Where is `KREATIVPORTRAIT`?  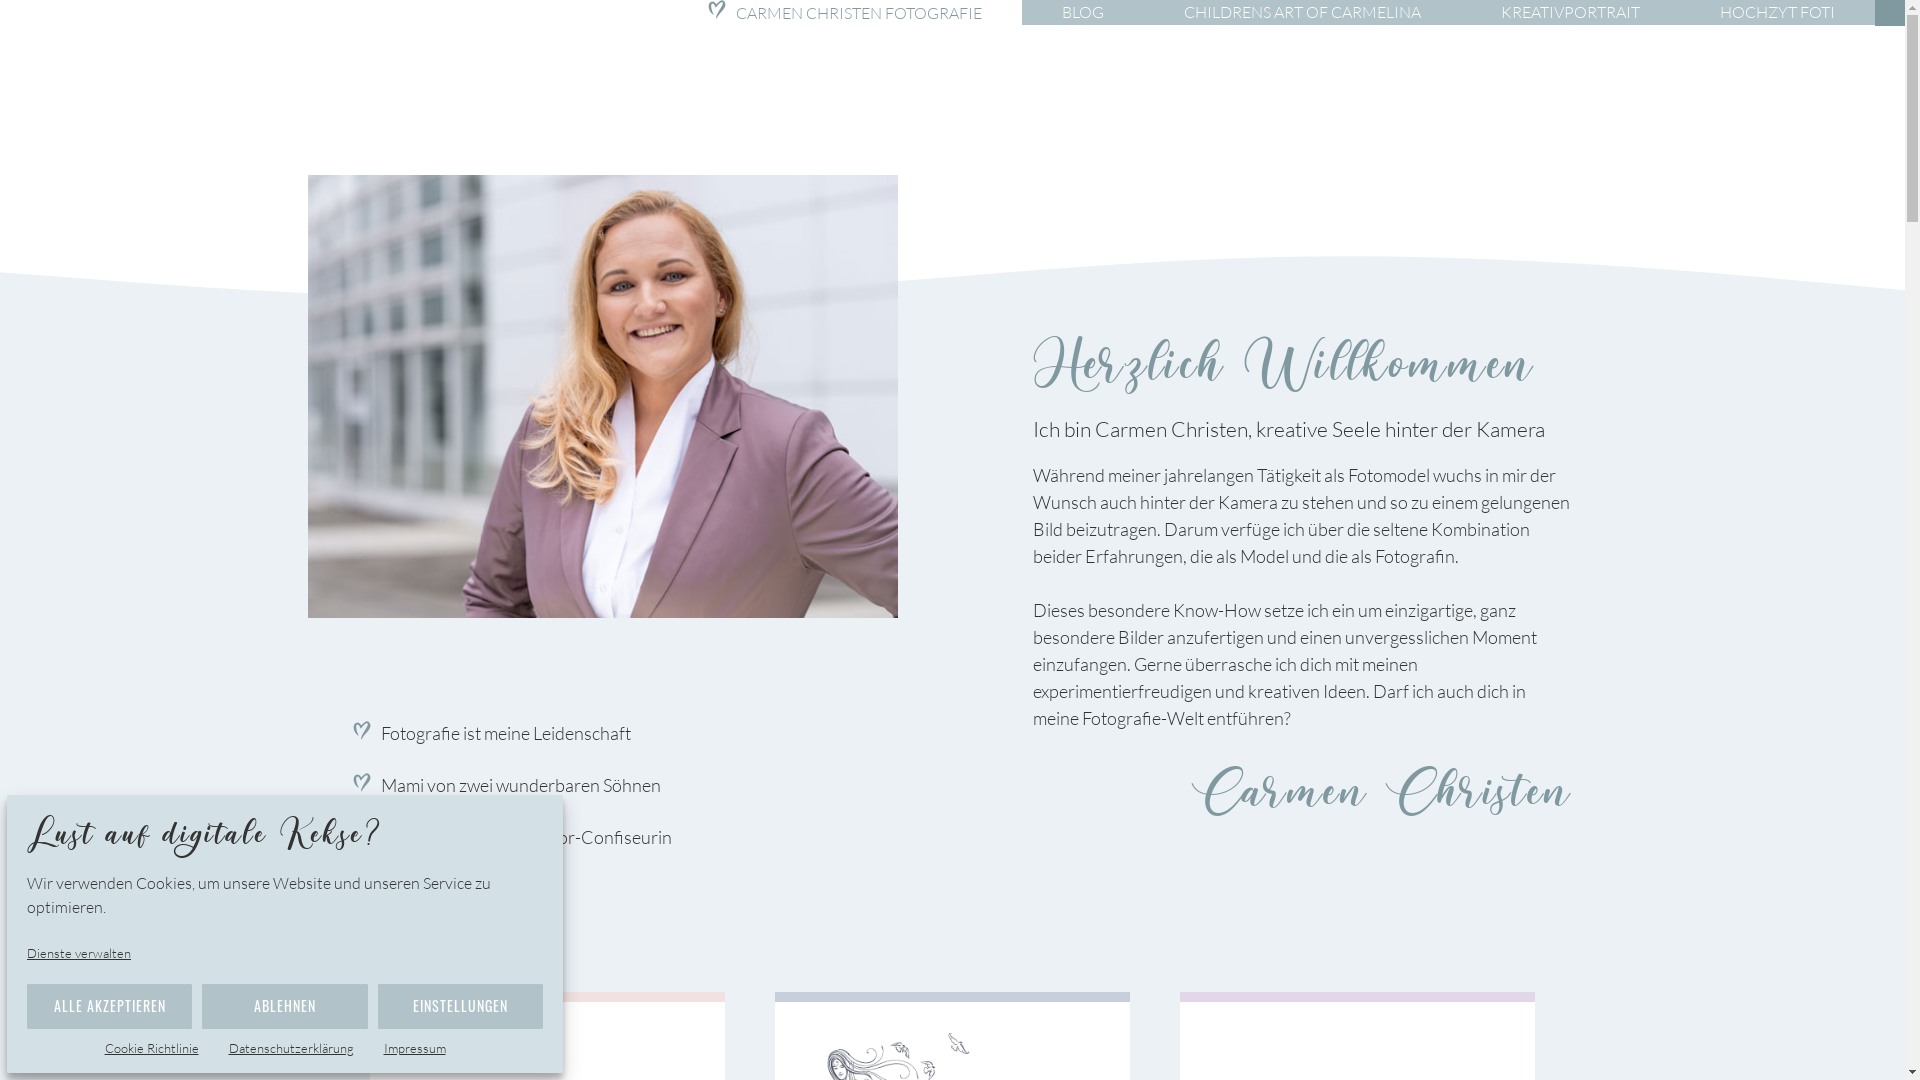
KREATIVPORTRAIT is located at coordinates (1570, 12).